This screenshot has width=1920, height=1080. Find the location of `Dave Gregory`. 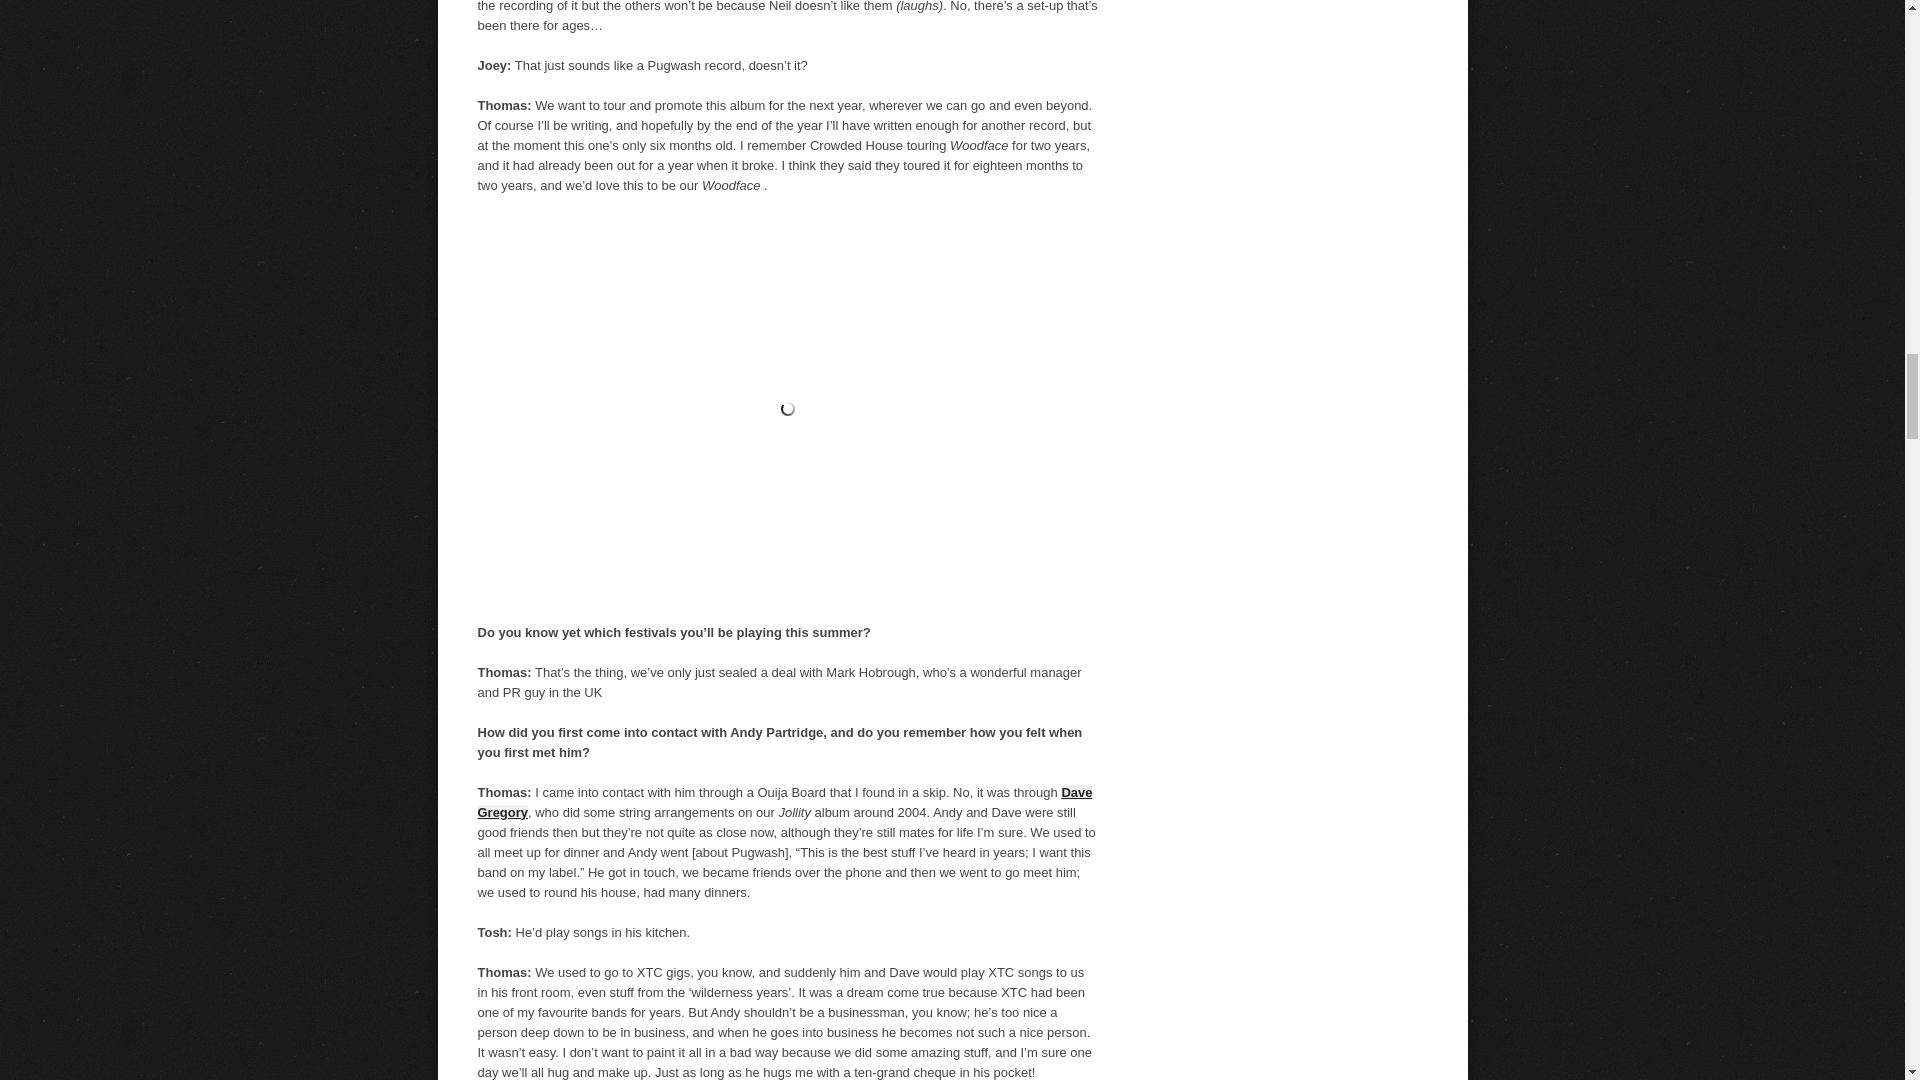

Dave Gregory is located at coordinates (785, 801).